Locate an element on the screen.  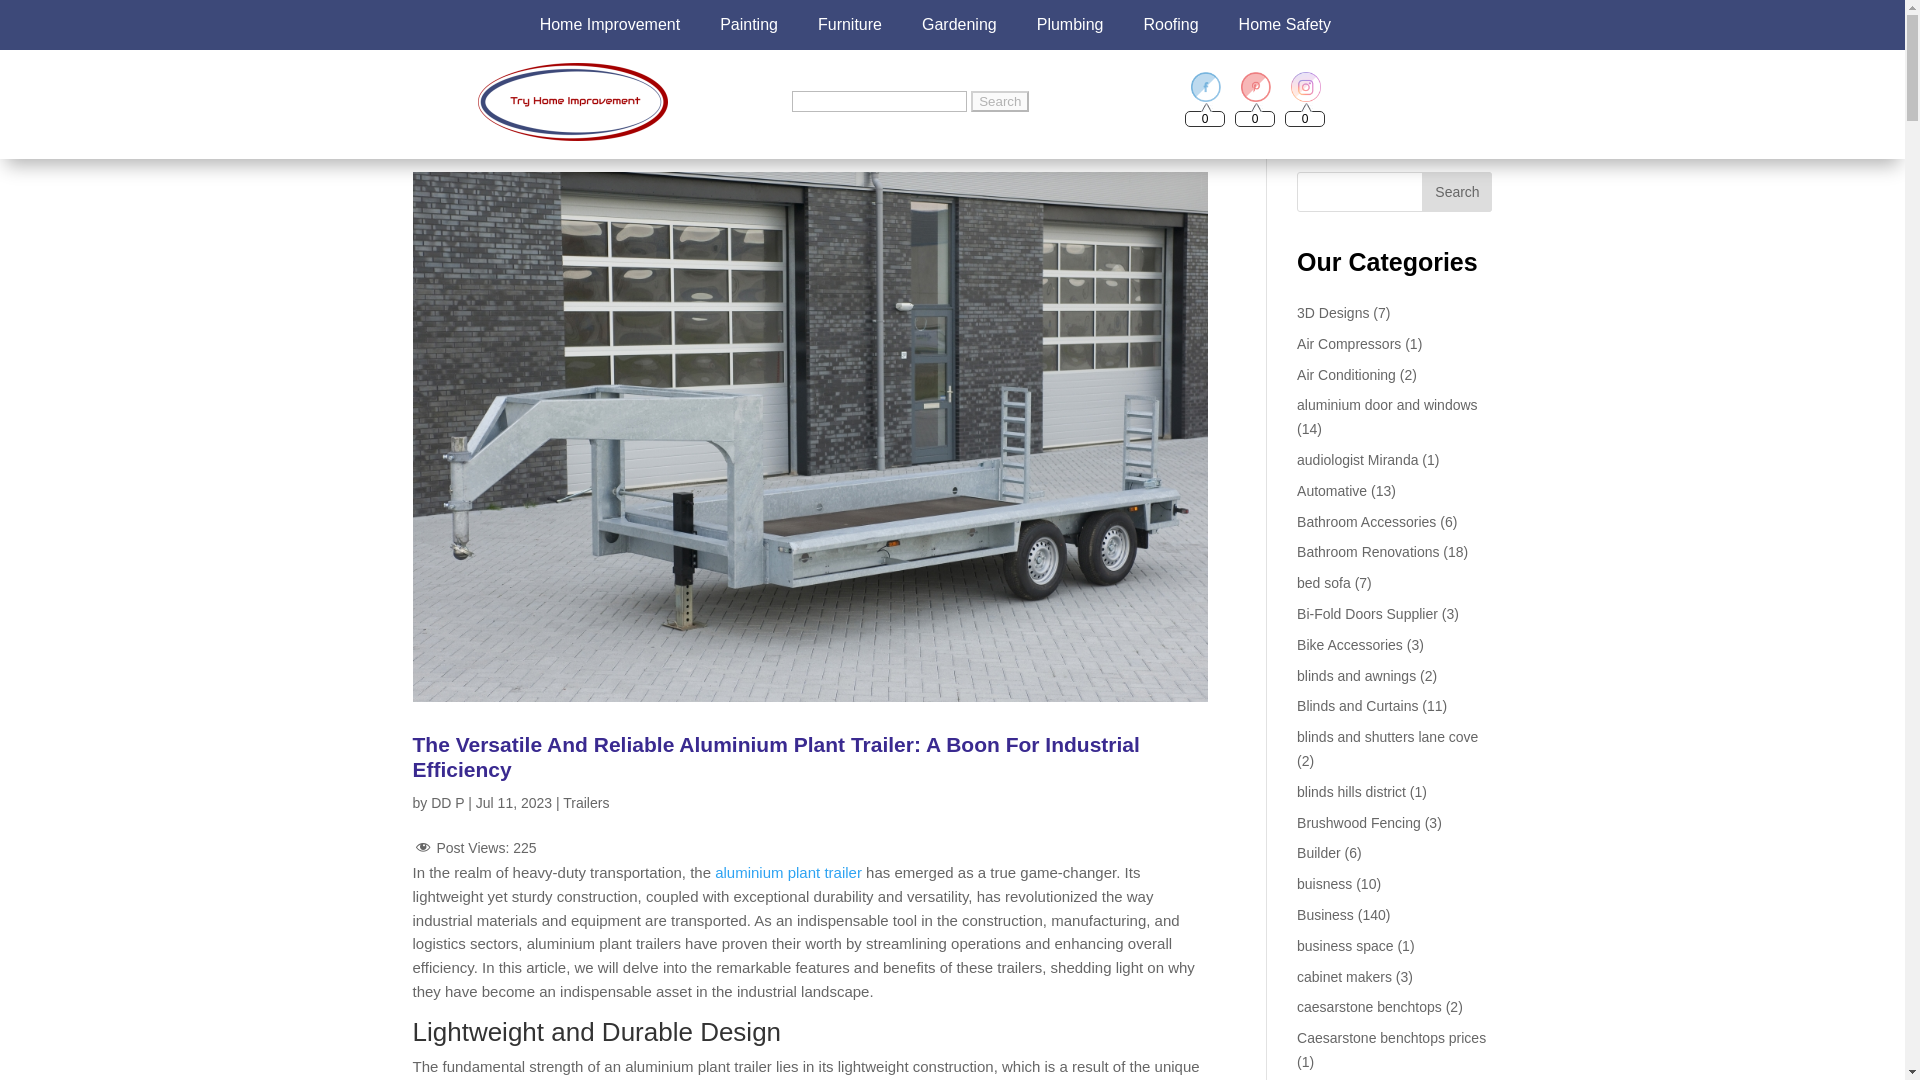
Furniture is located at coordinates (850, 24).